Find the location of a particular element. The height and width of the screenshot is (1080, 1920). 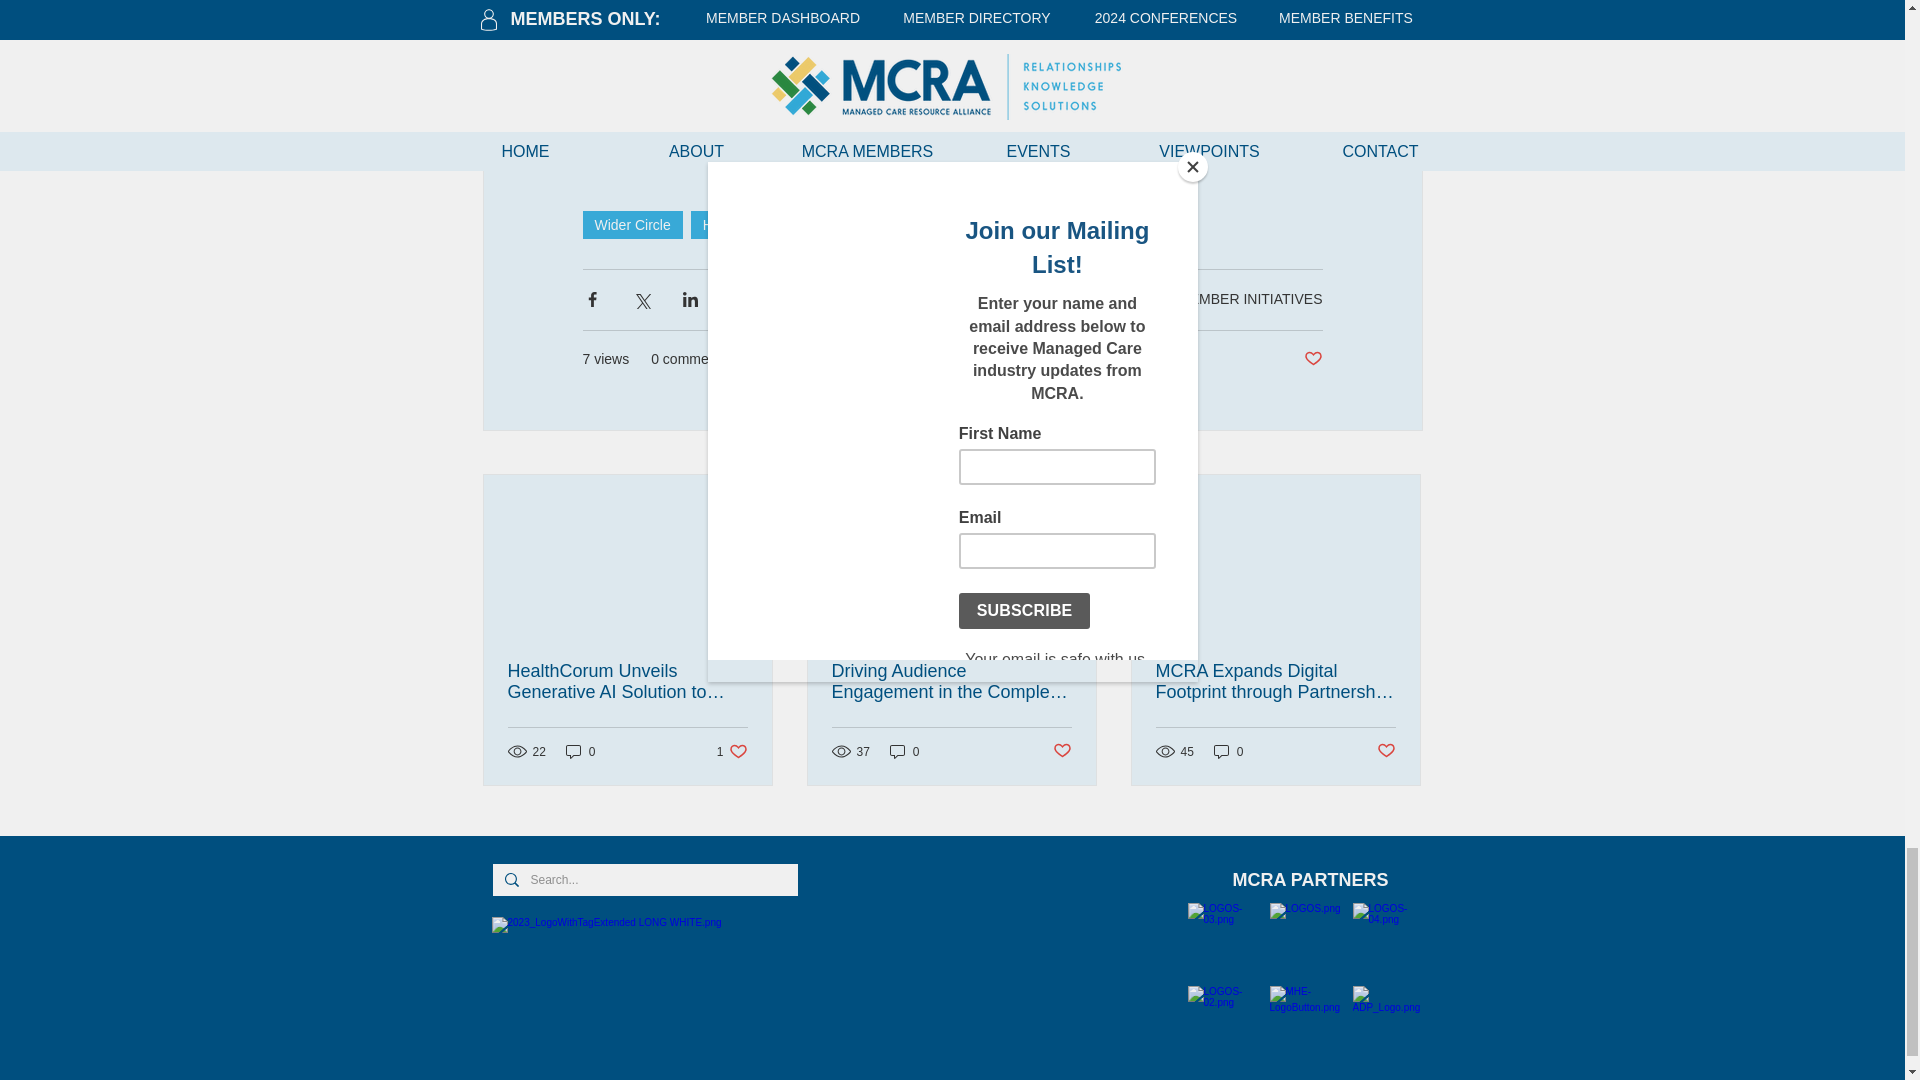

MEMBER INITIATIVES is located at coordinates (1250, 298).